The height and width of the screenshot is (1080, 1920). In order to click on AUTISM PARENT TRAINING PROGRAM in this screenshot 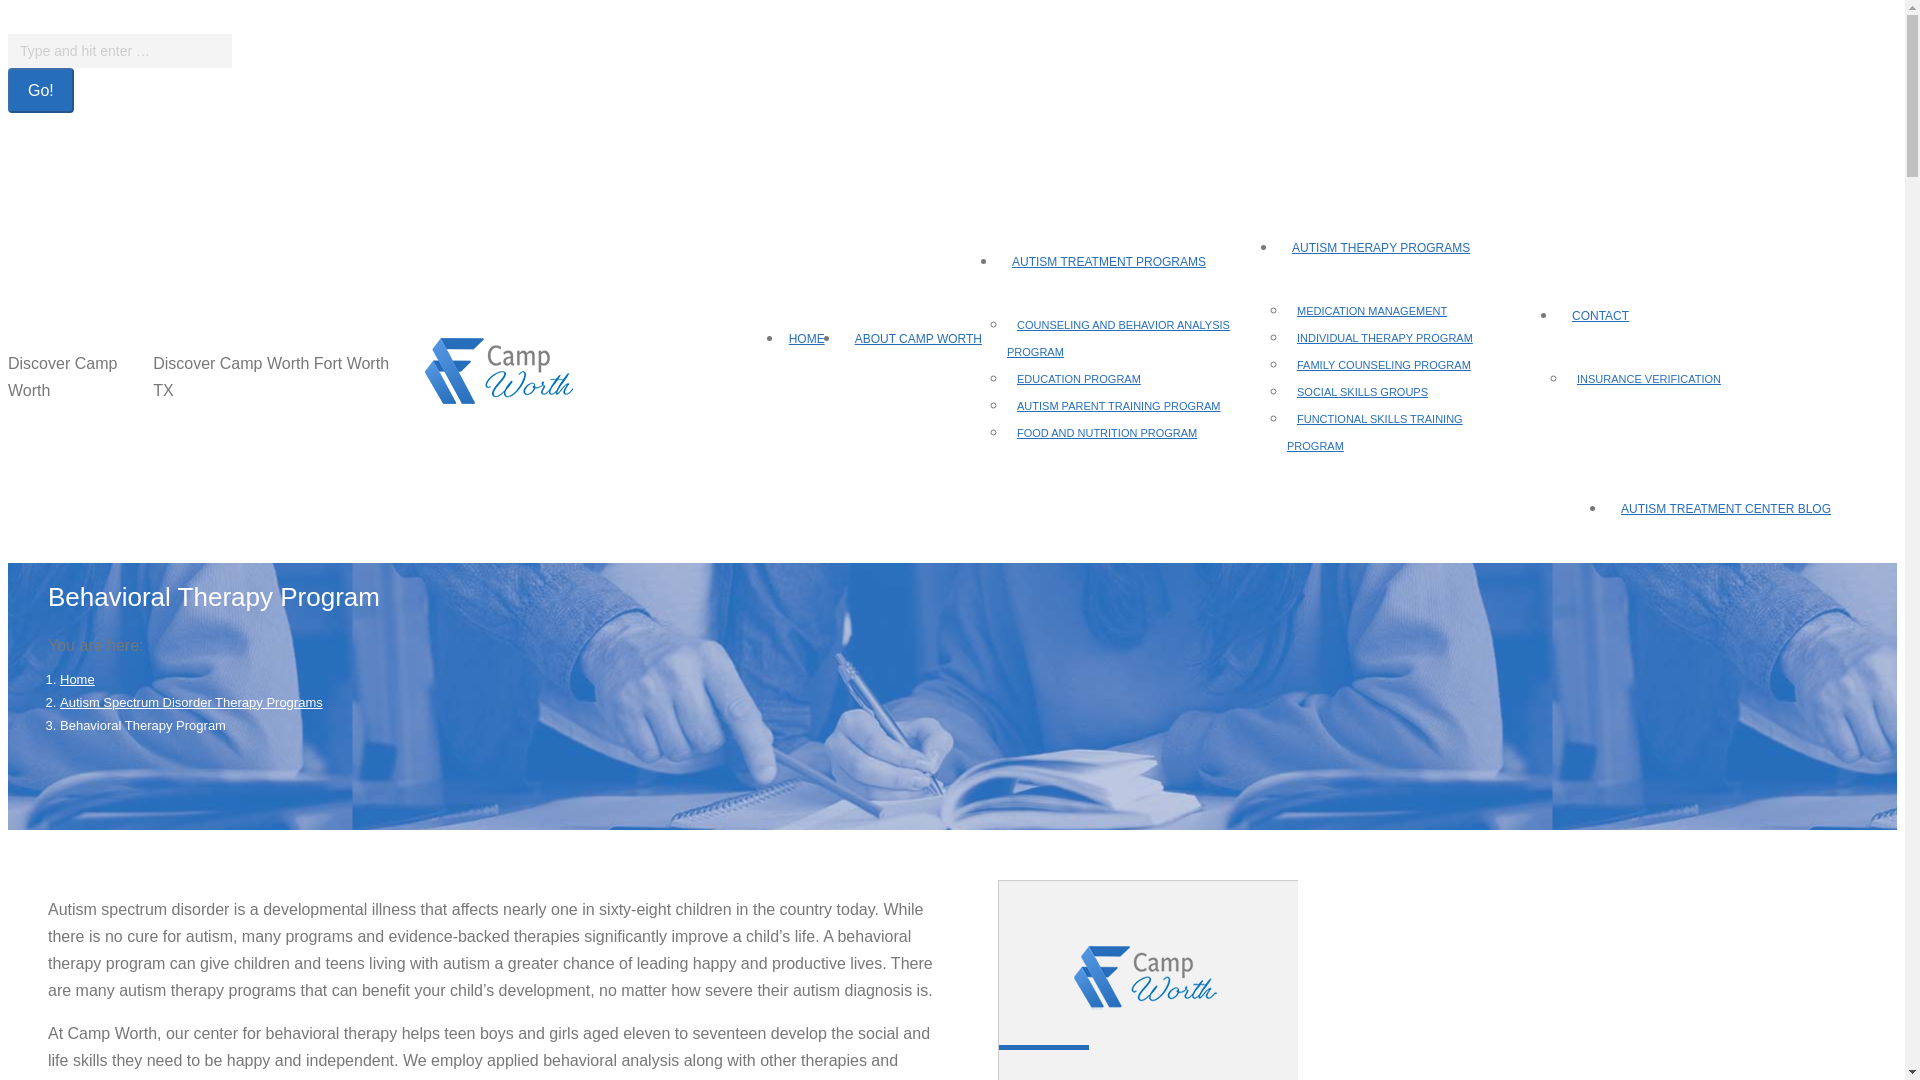, I will do `click(1128, 403)`.